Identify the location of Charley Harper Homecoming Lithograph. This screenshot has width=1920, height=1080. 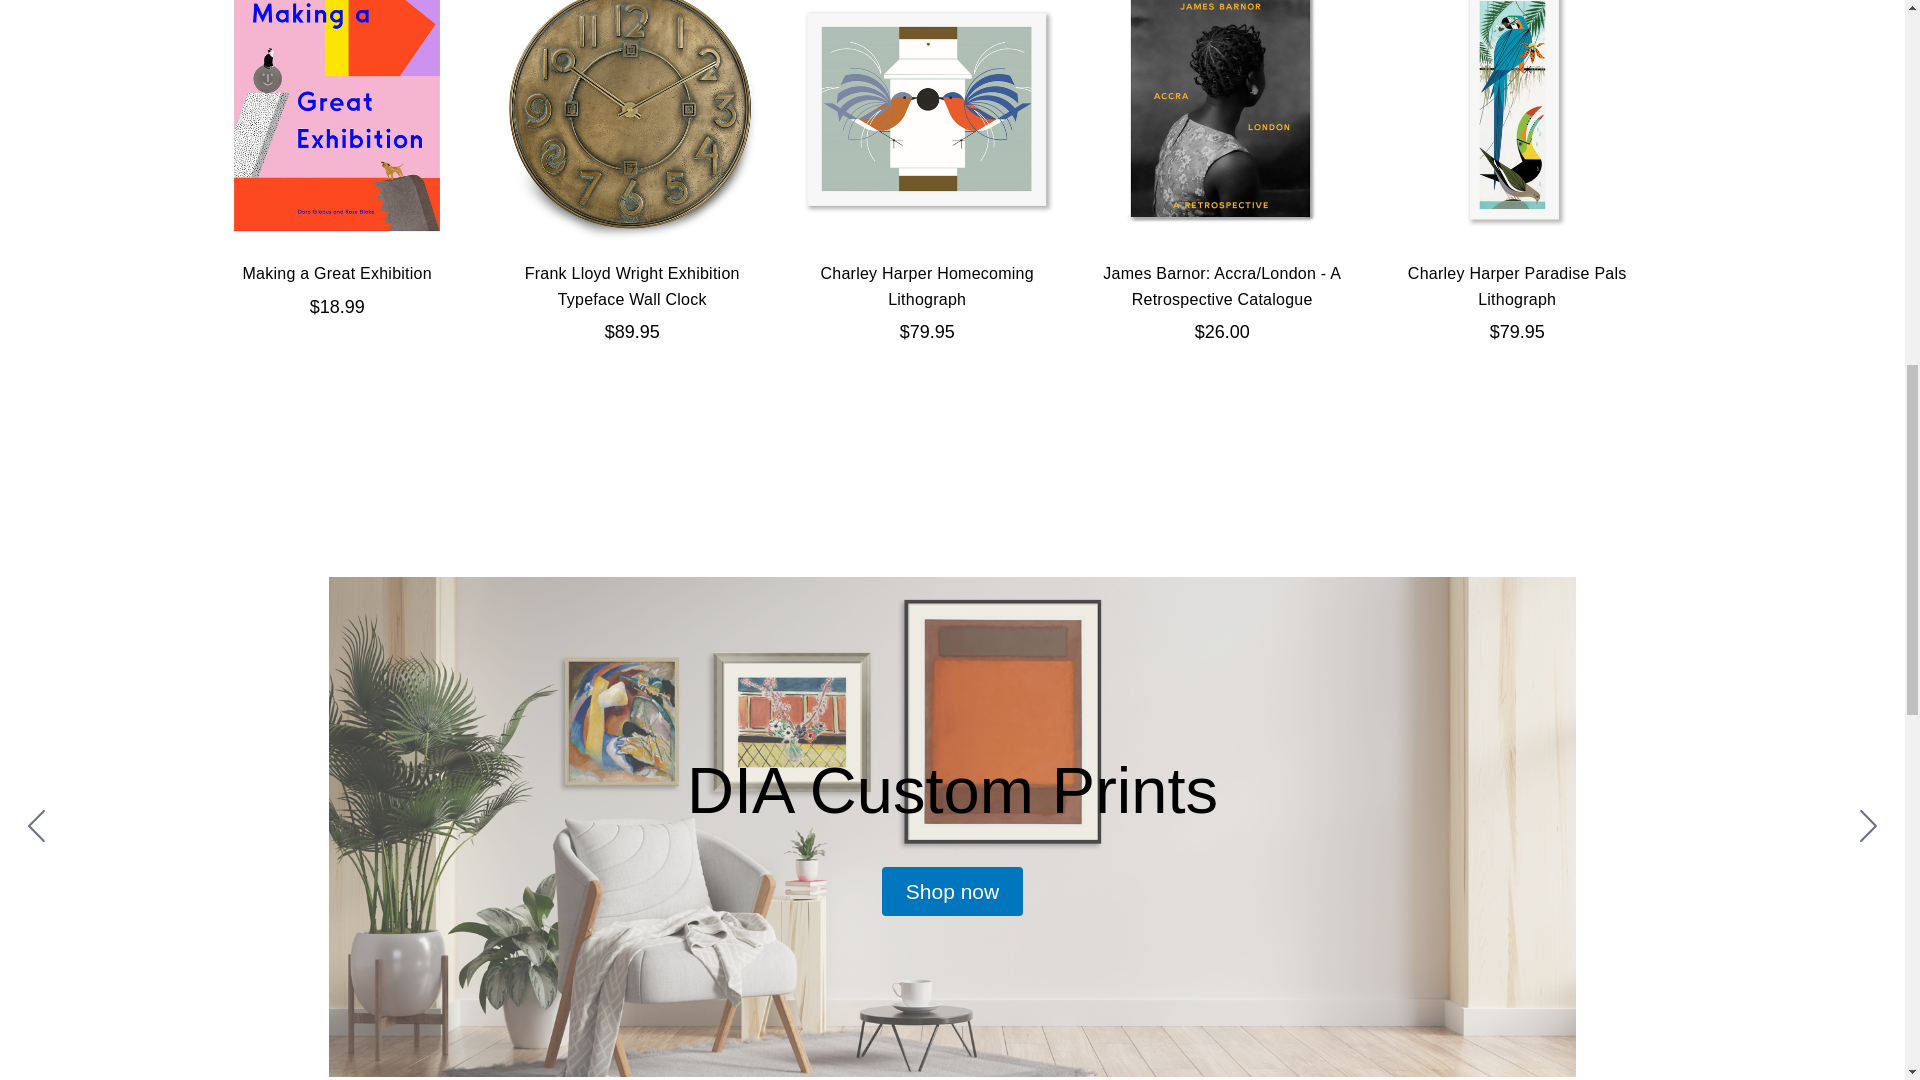
(926, 120).